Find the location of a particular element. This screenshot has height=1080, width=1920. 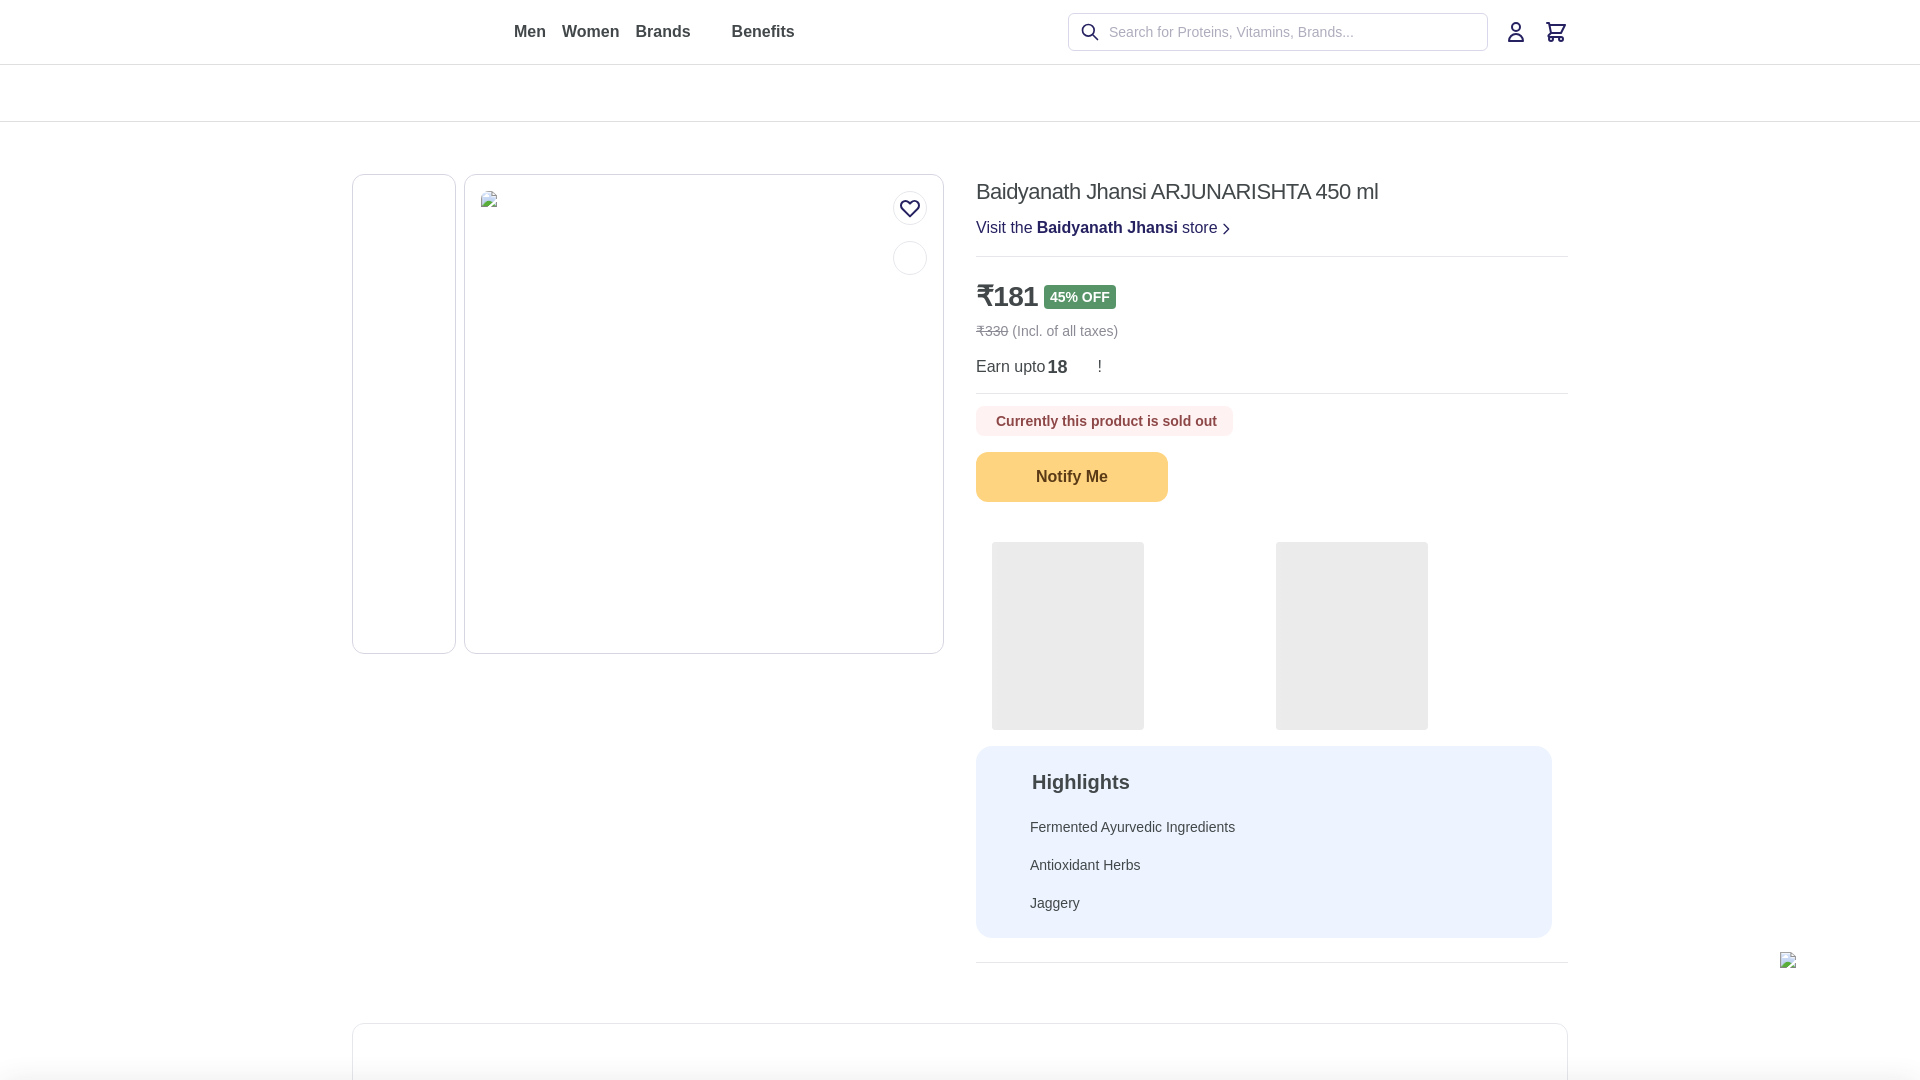

Benefits is located at coordinates (775, 32).